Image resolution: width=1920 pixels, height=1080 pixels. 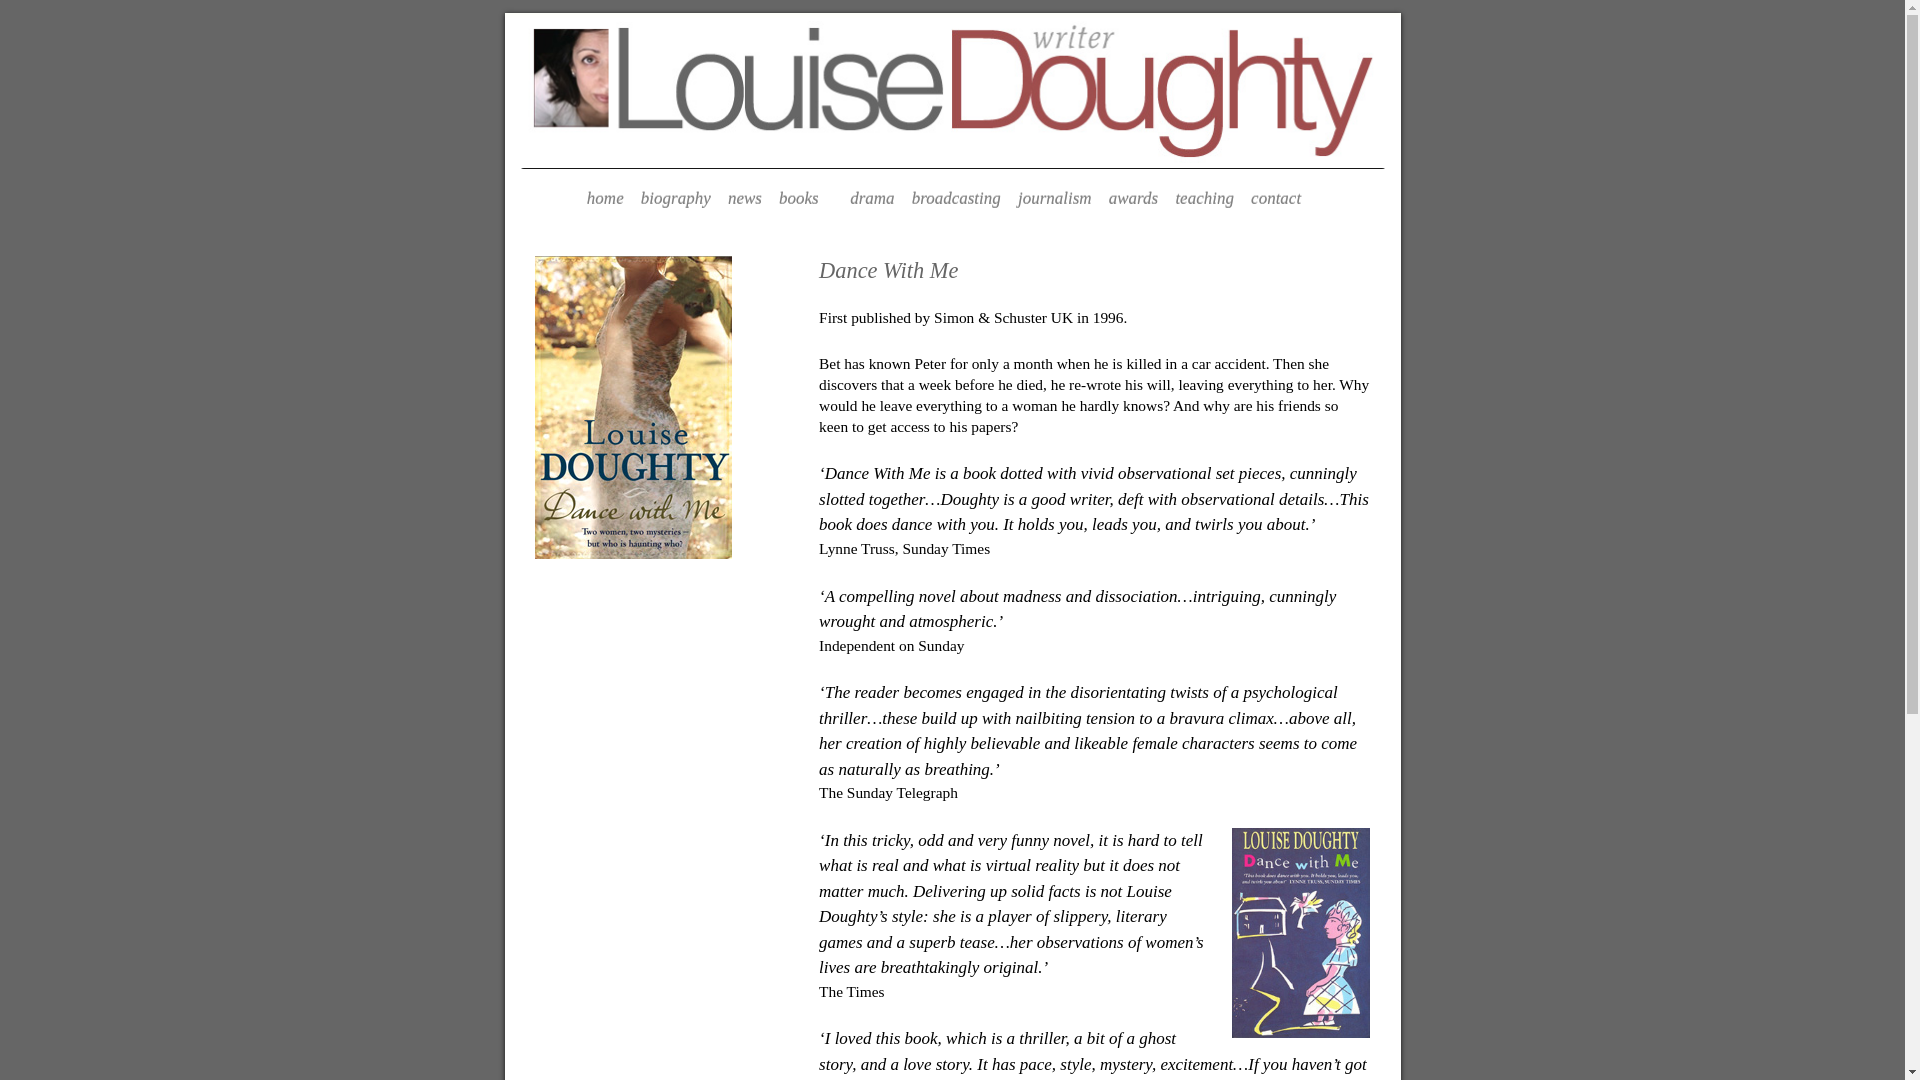 I want to click on drama, so click(x=871, y=200).